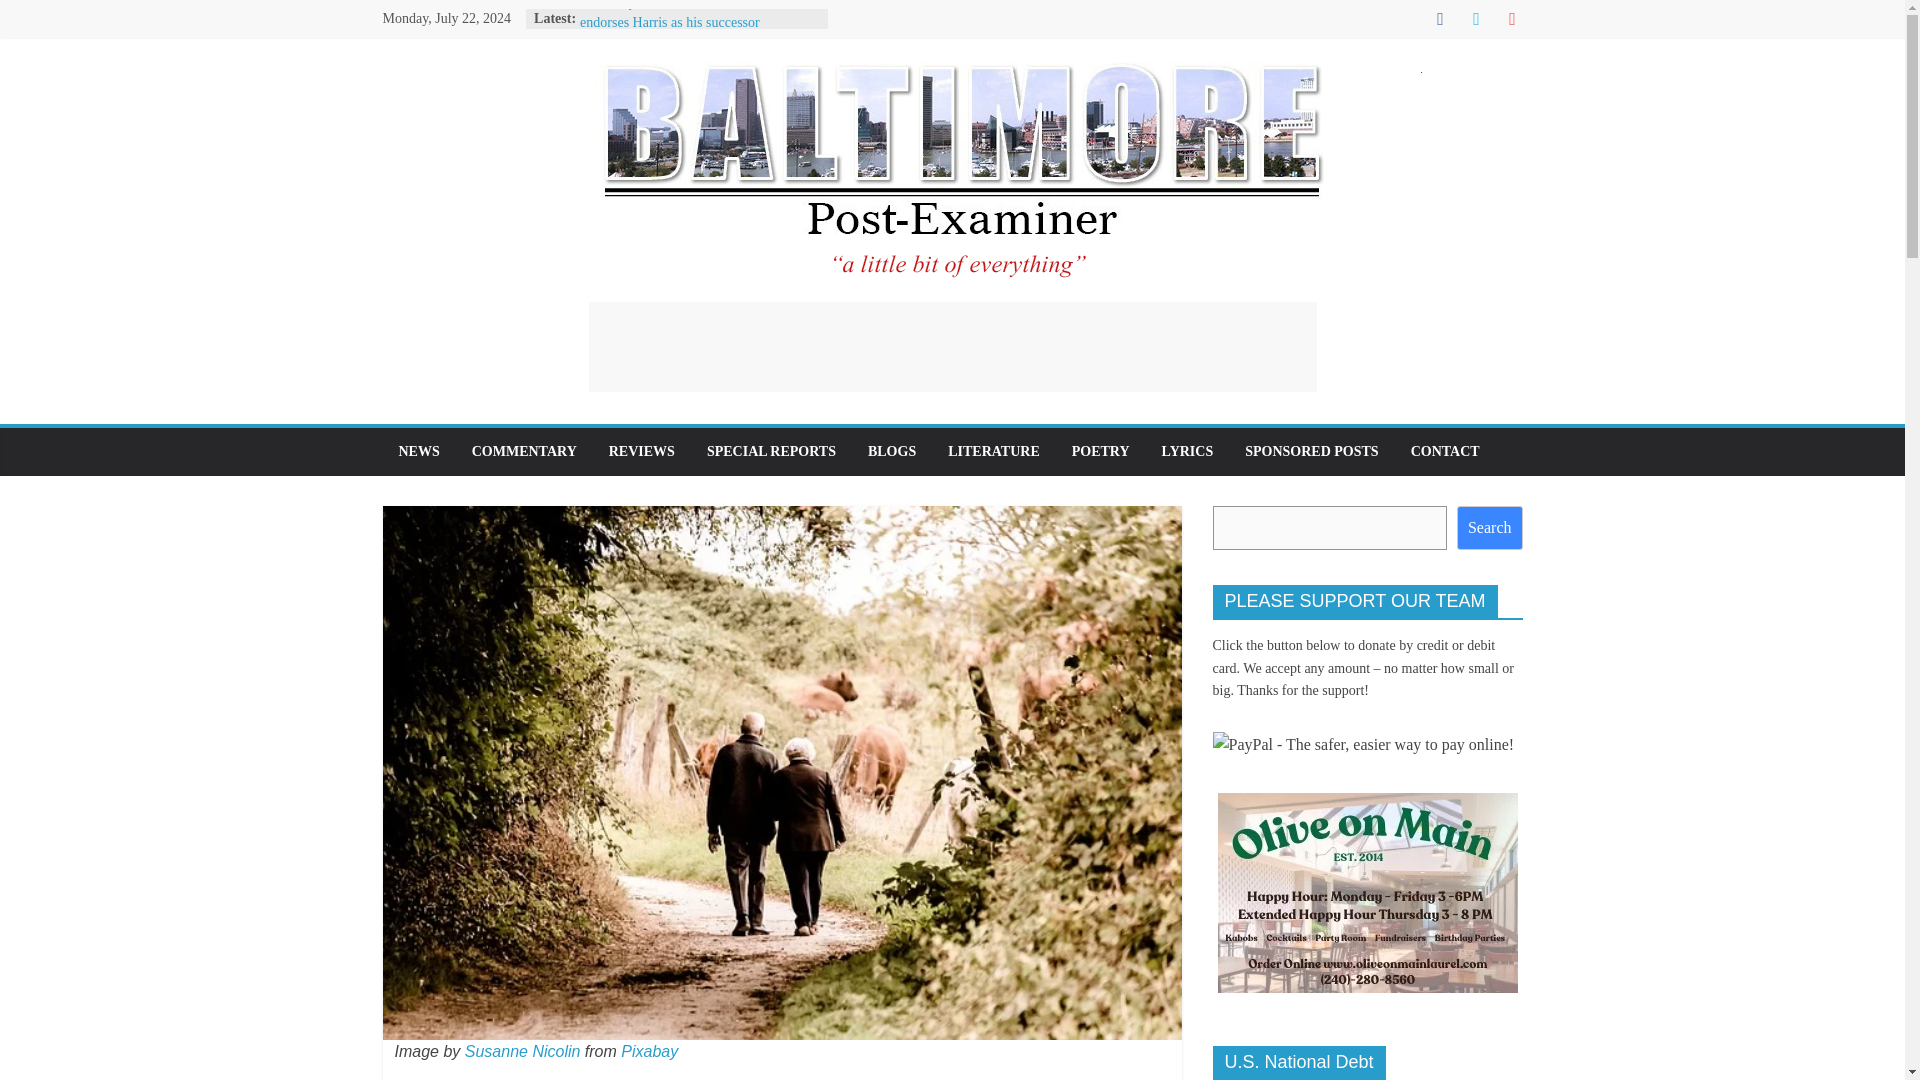 Image resolution: width=1920 pixels, height=1080 pixels. Describe the element at coordinates (772, 452) in the screenshot. I see `SPECIAL REPORTS` at that location.